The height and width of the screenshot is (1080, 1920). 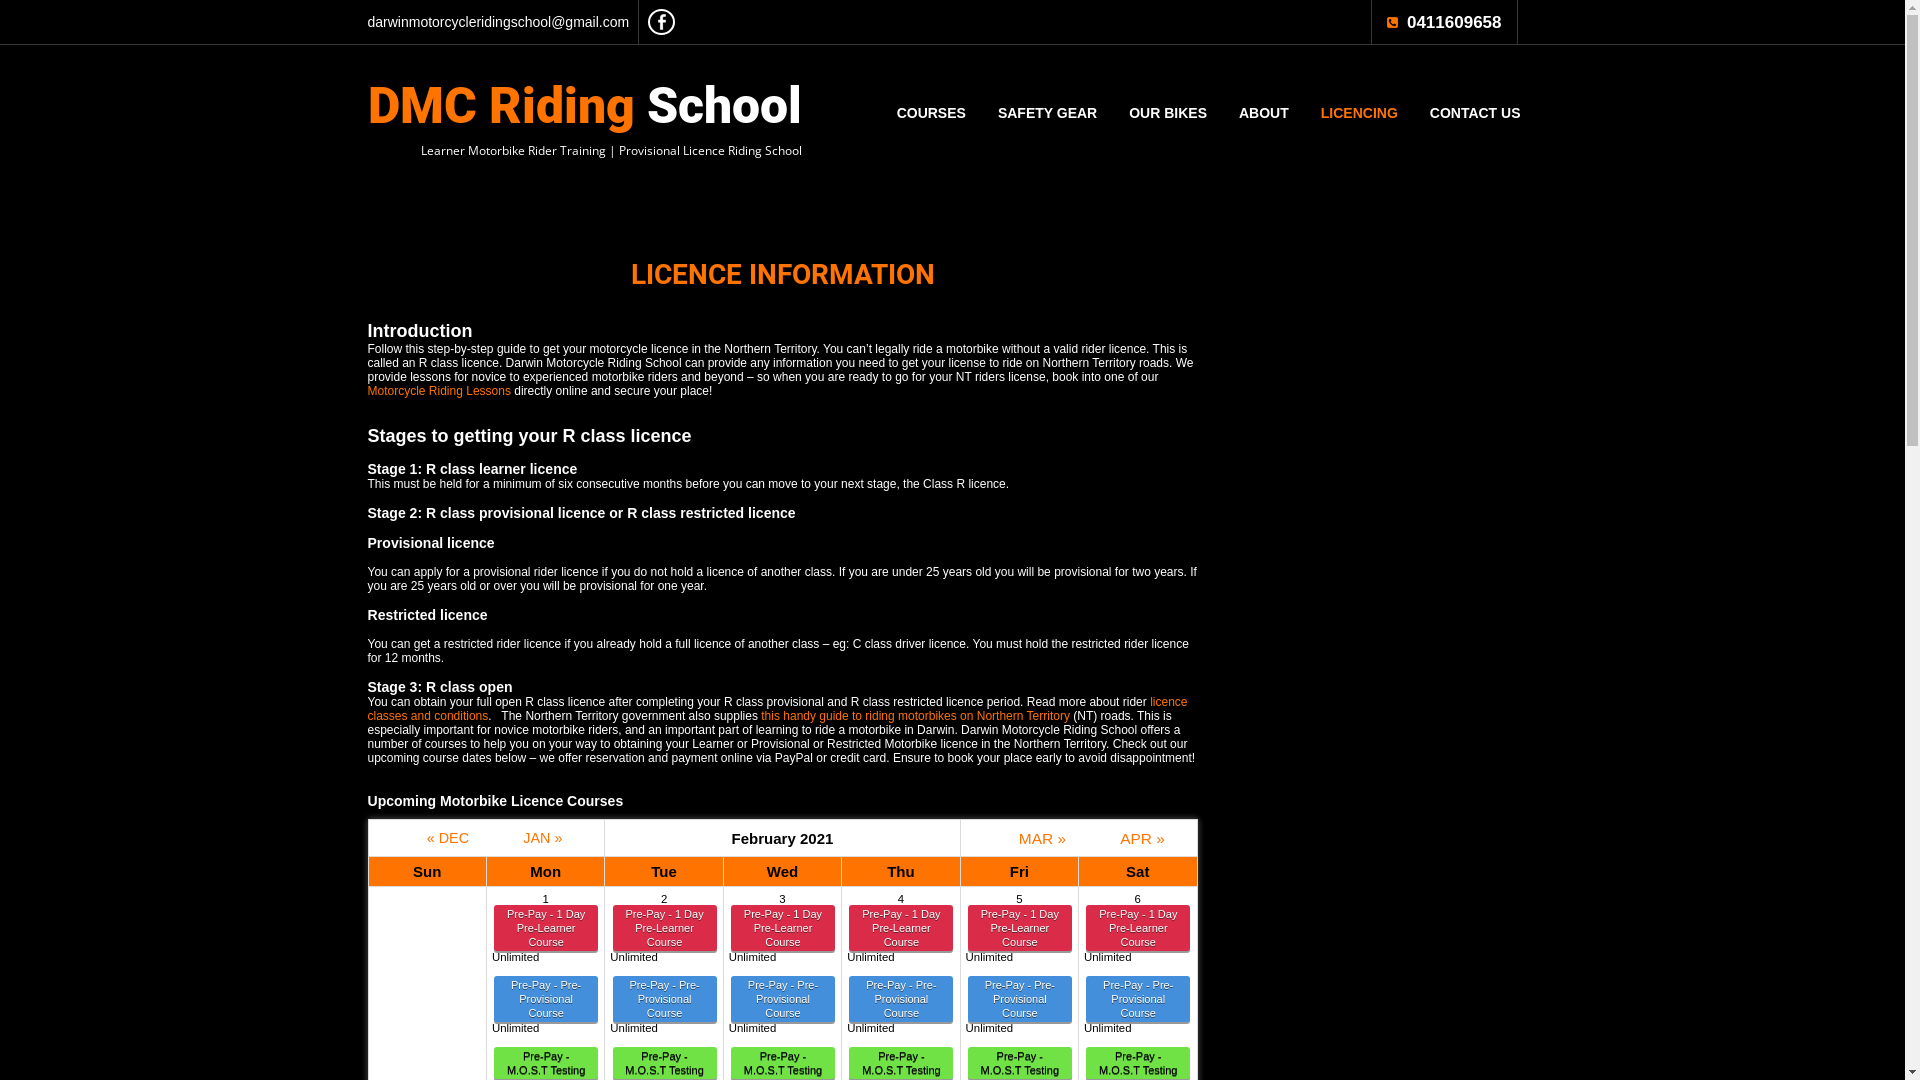 I want to click on Pre-Pay - 1 Day Pre-Learner Course, so click(x=1138, y=928).